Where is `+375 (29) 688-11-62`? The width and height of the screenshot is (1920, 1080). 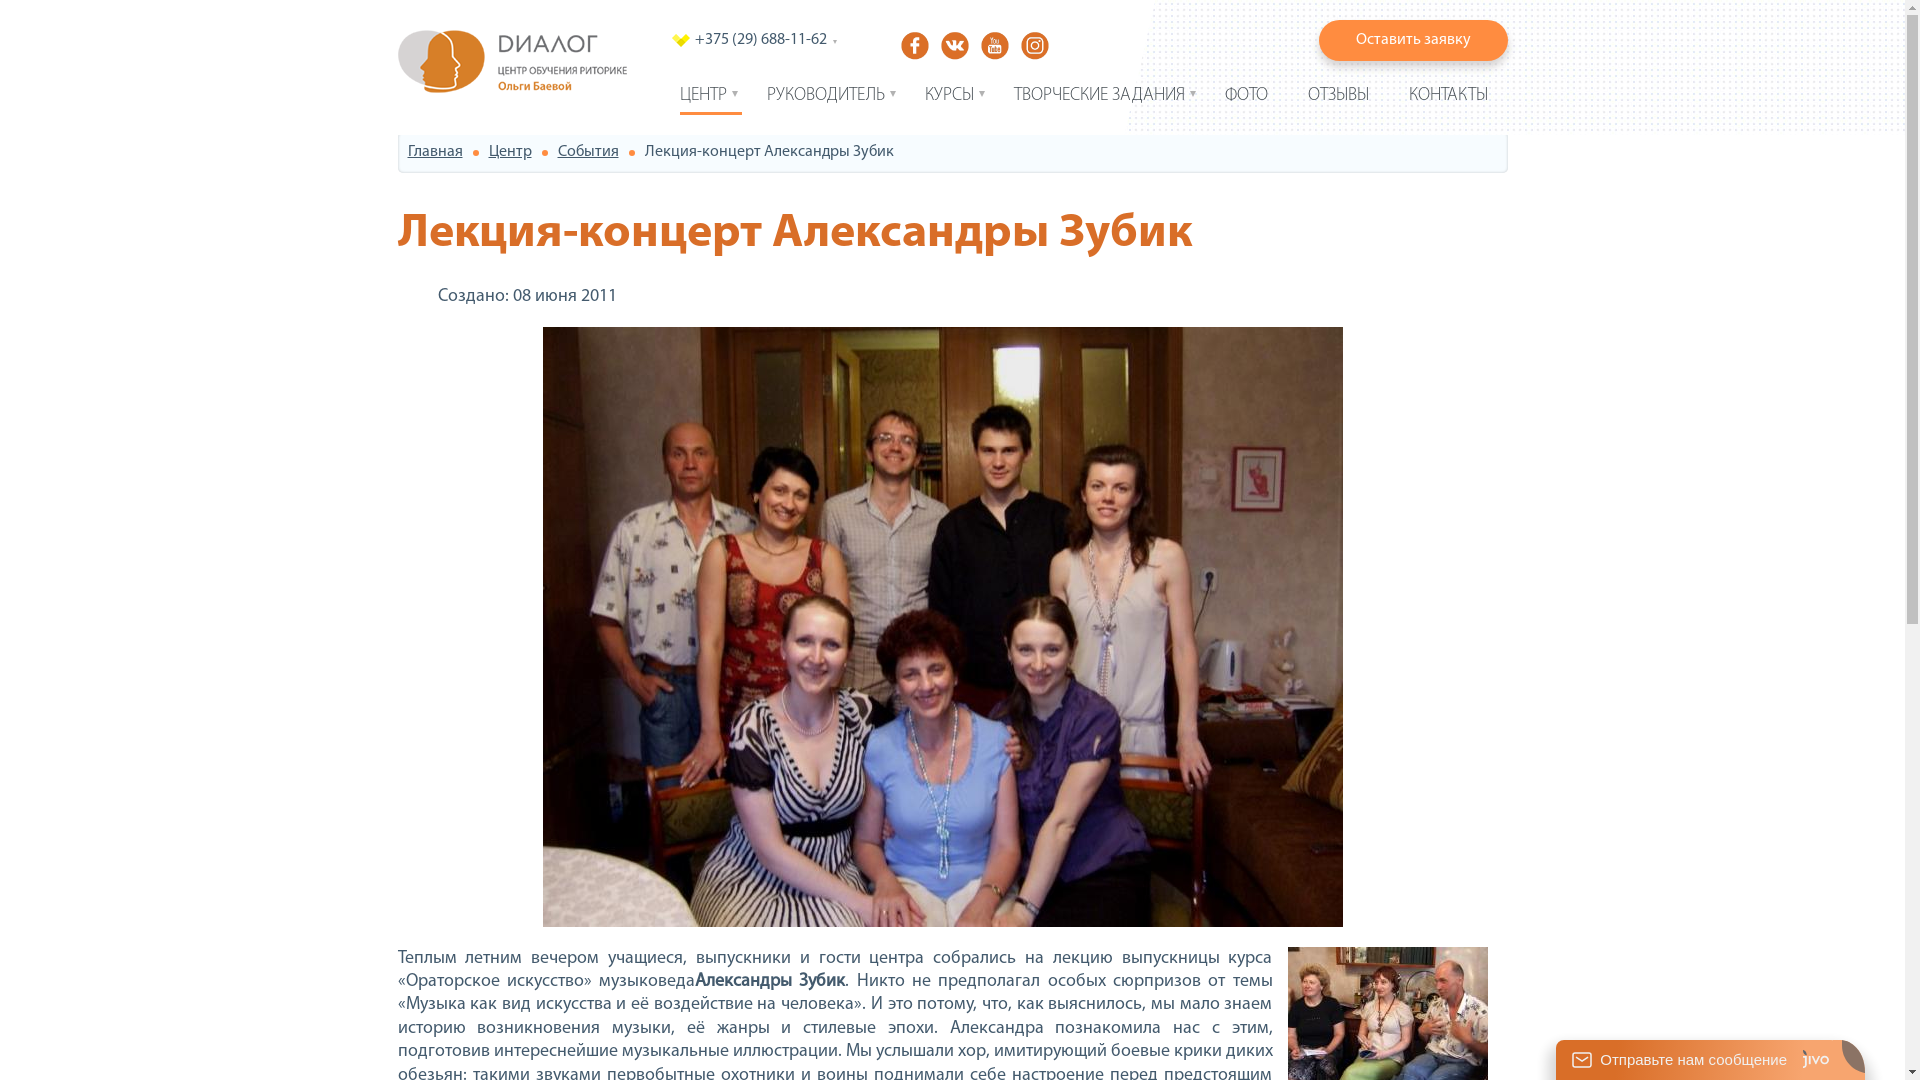
+375 (29) 688-11-62 is located at coordinates (760, 40).